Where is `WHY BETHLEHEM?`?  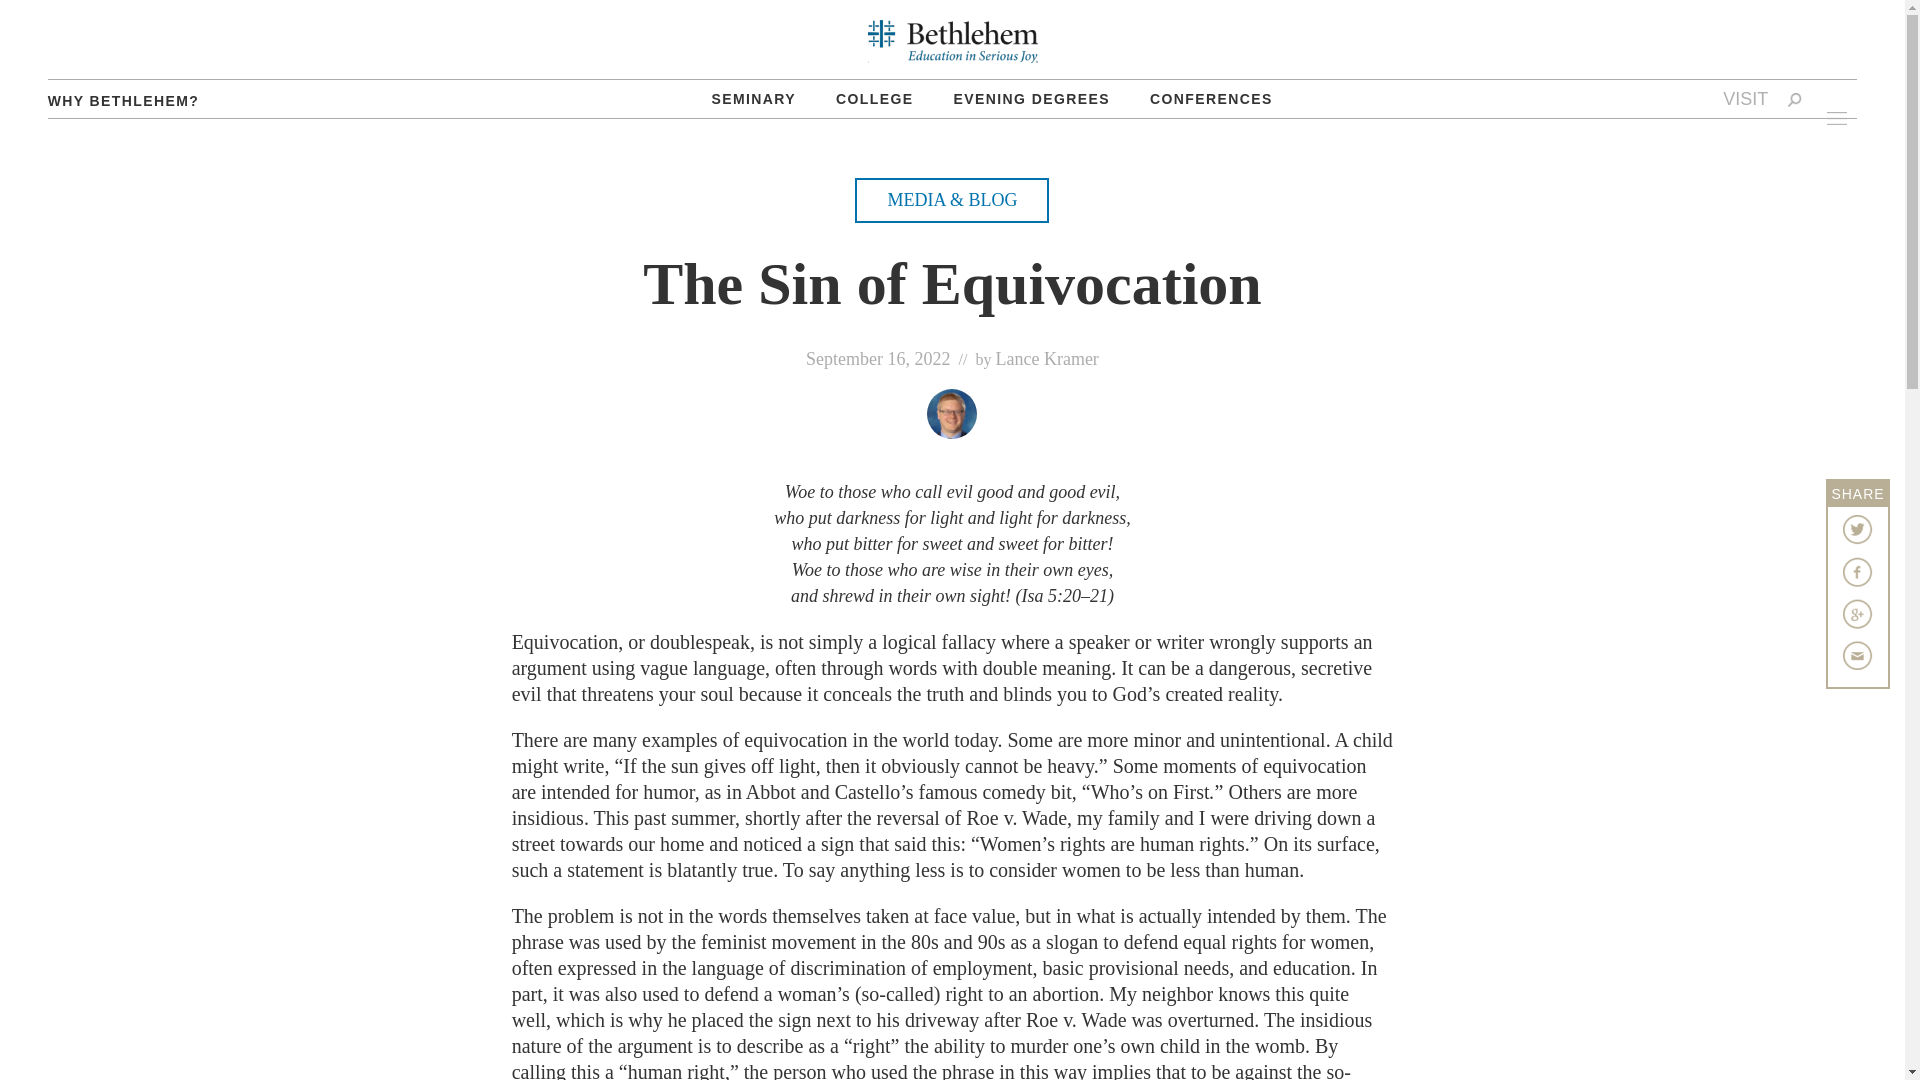
WHY BETHLEHEM? is located at coordinates (124, 100).